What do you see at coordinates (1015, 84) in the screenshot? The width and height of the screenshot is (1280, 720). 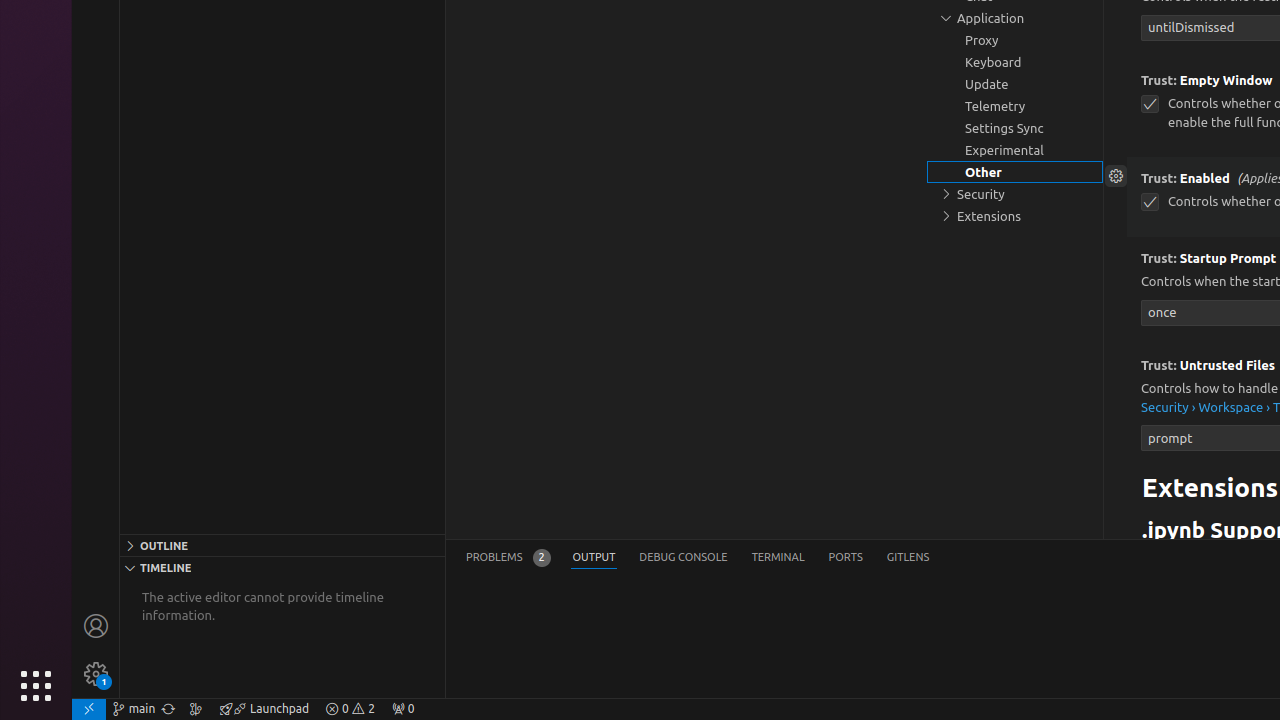 I see `Update, group` at bounding box center [1015, 84].